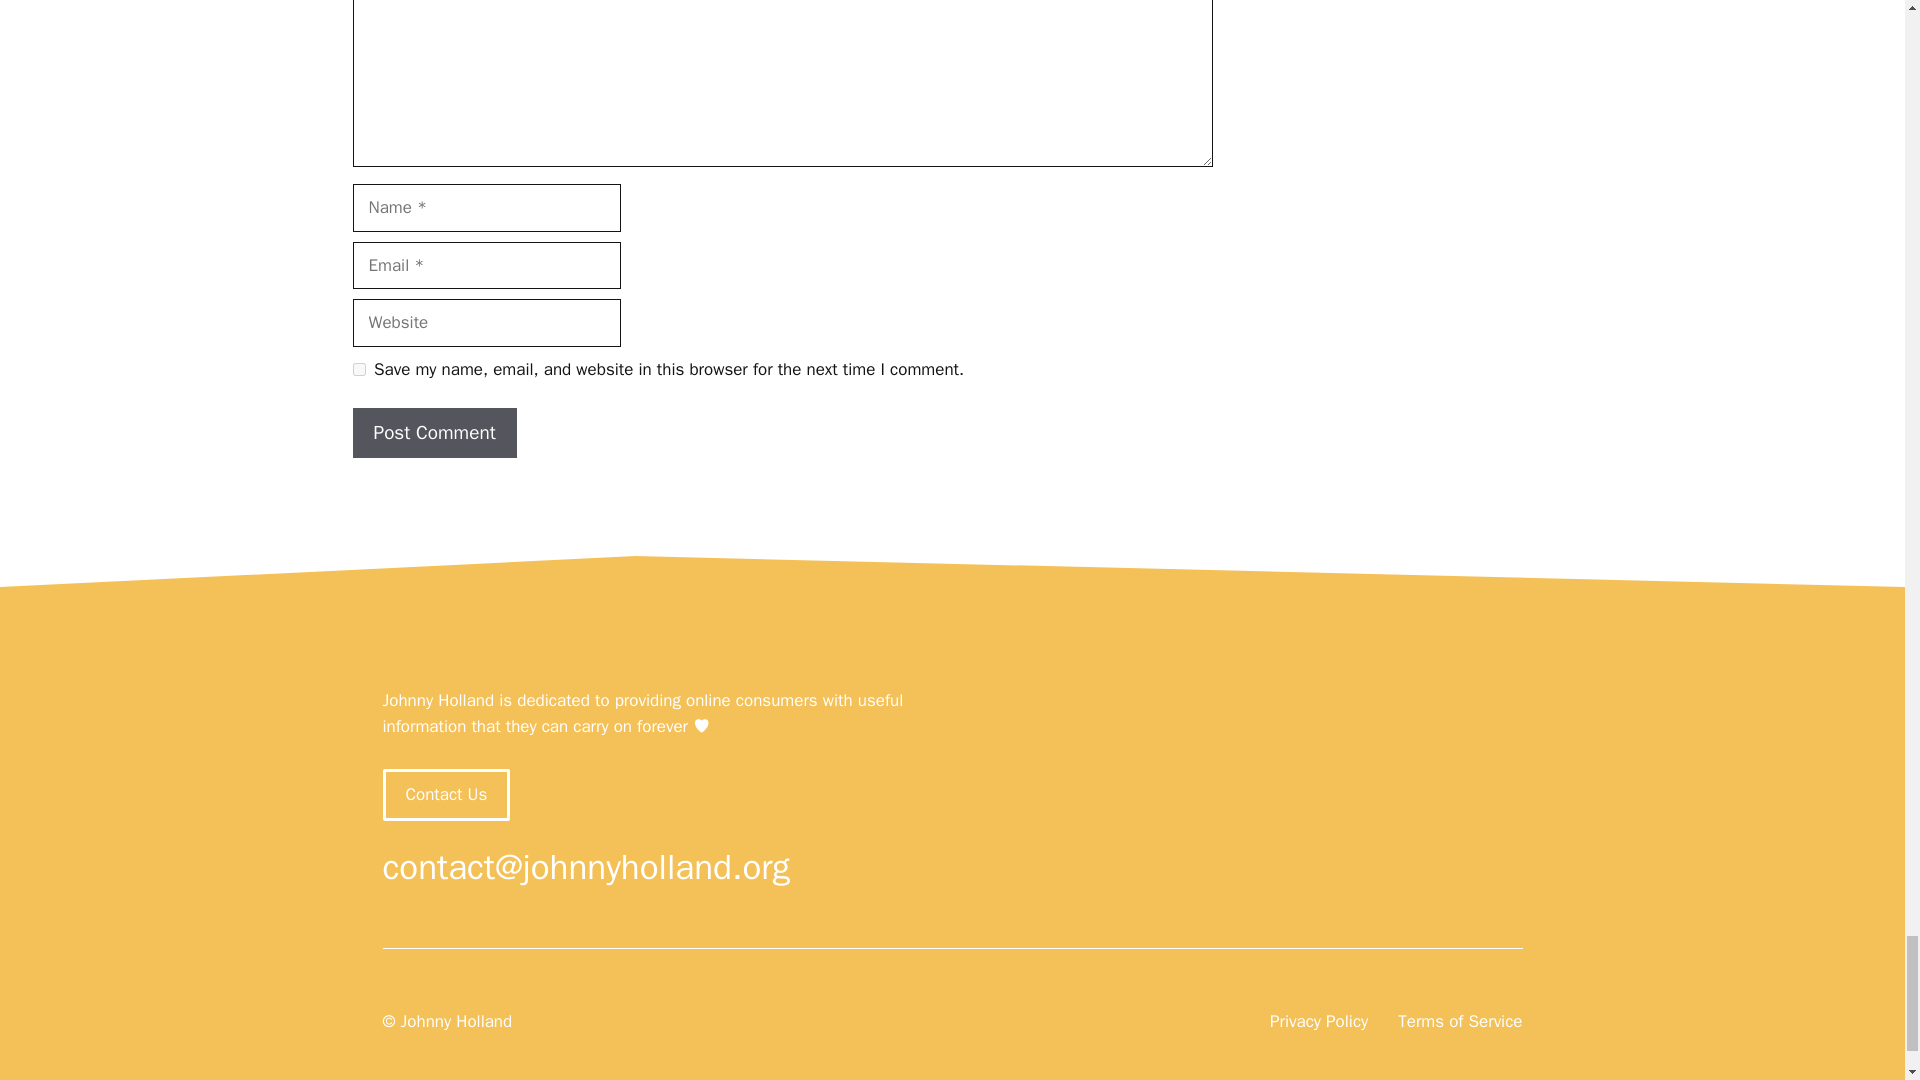 This screenshot has width=1920, height=1080. Describe the element at coordinates (434, 434) in the screenshot. I see `Post Comment` at that location.